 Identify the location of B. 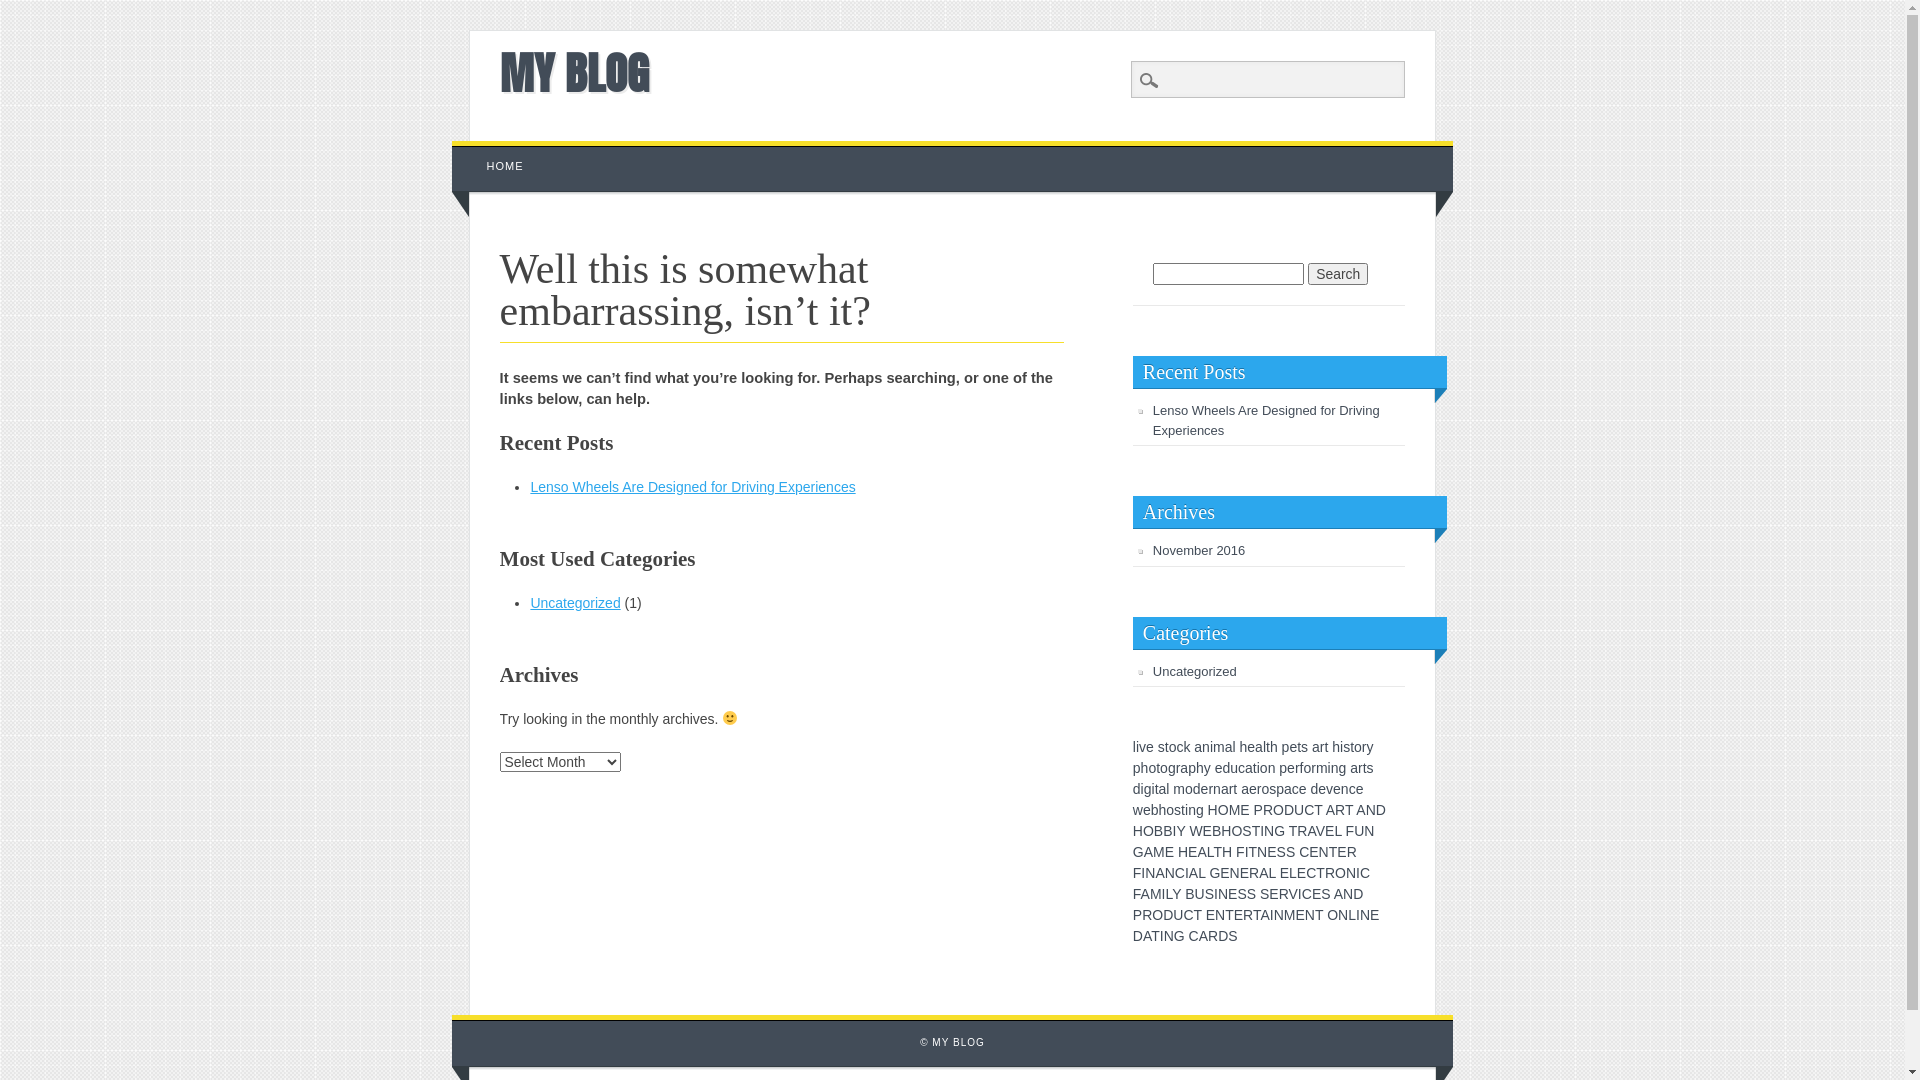
(1158, 831).